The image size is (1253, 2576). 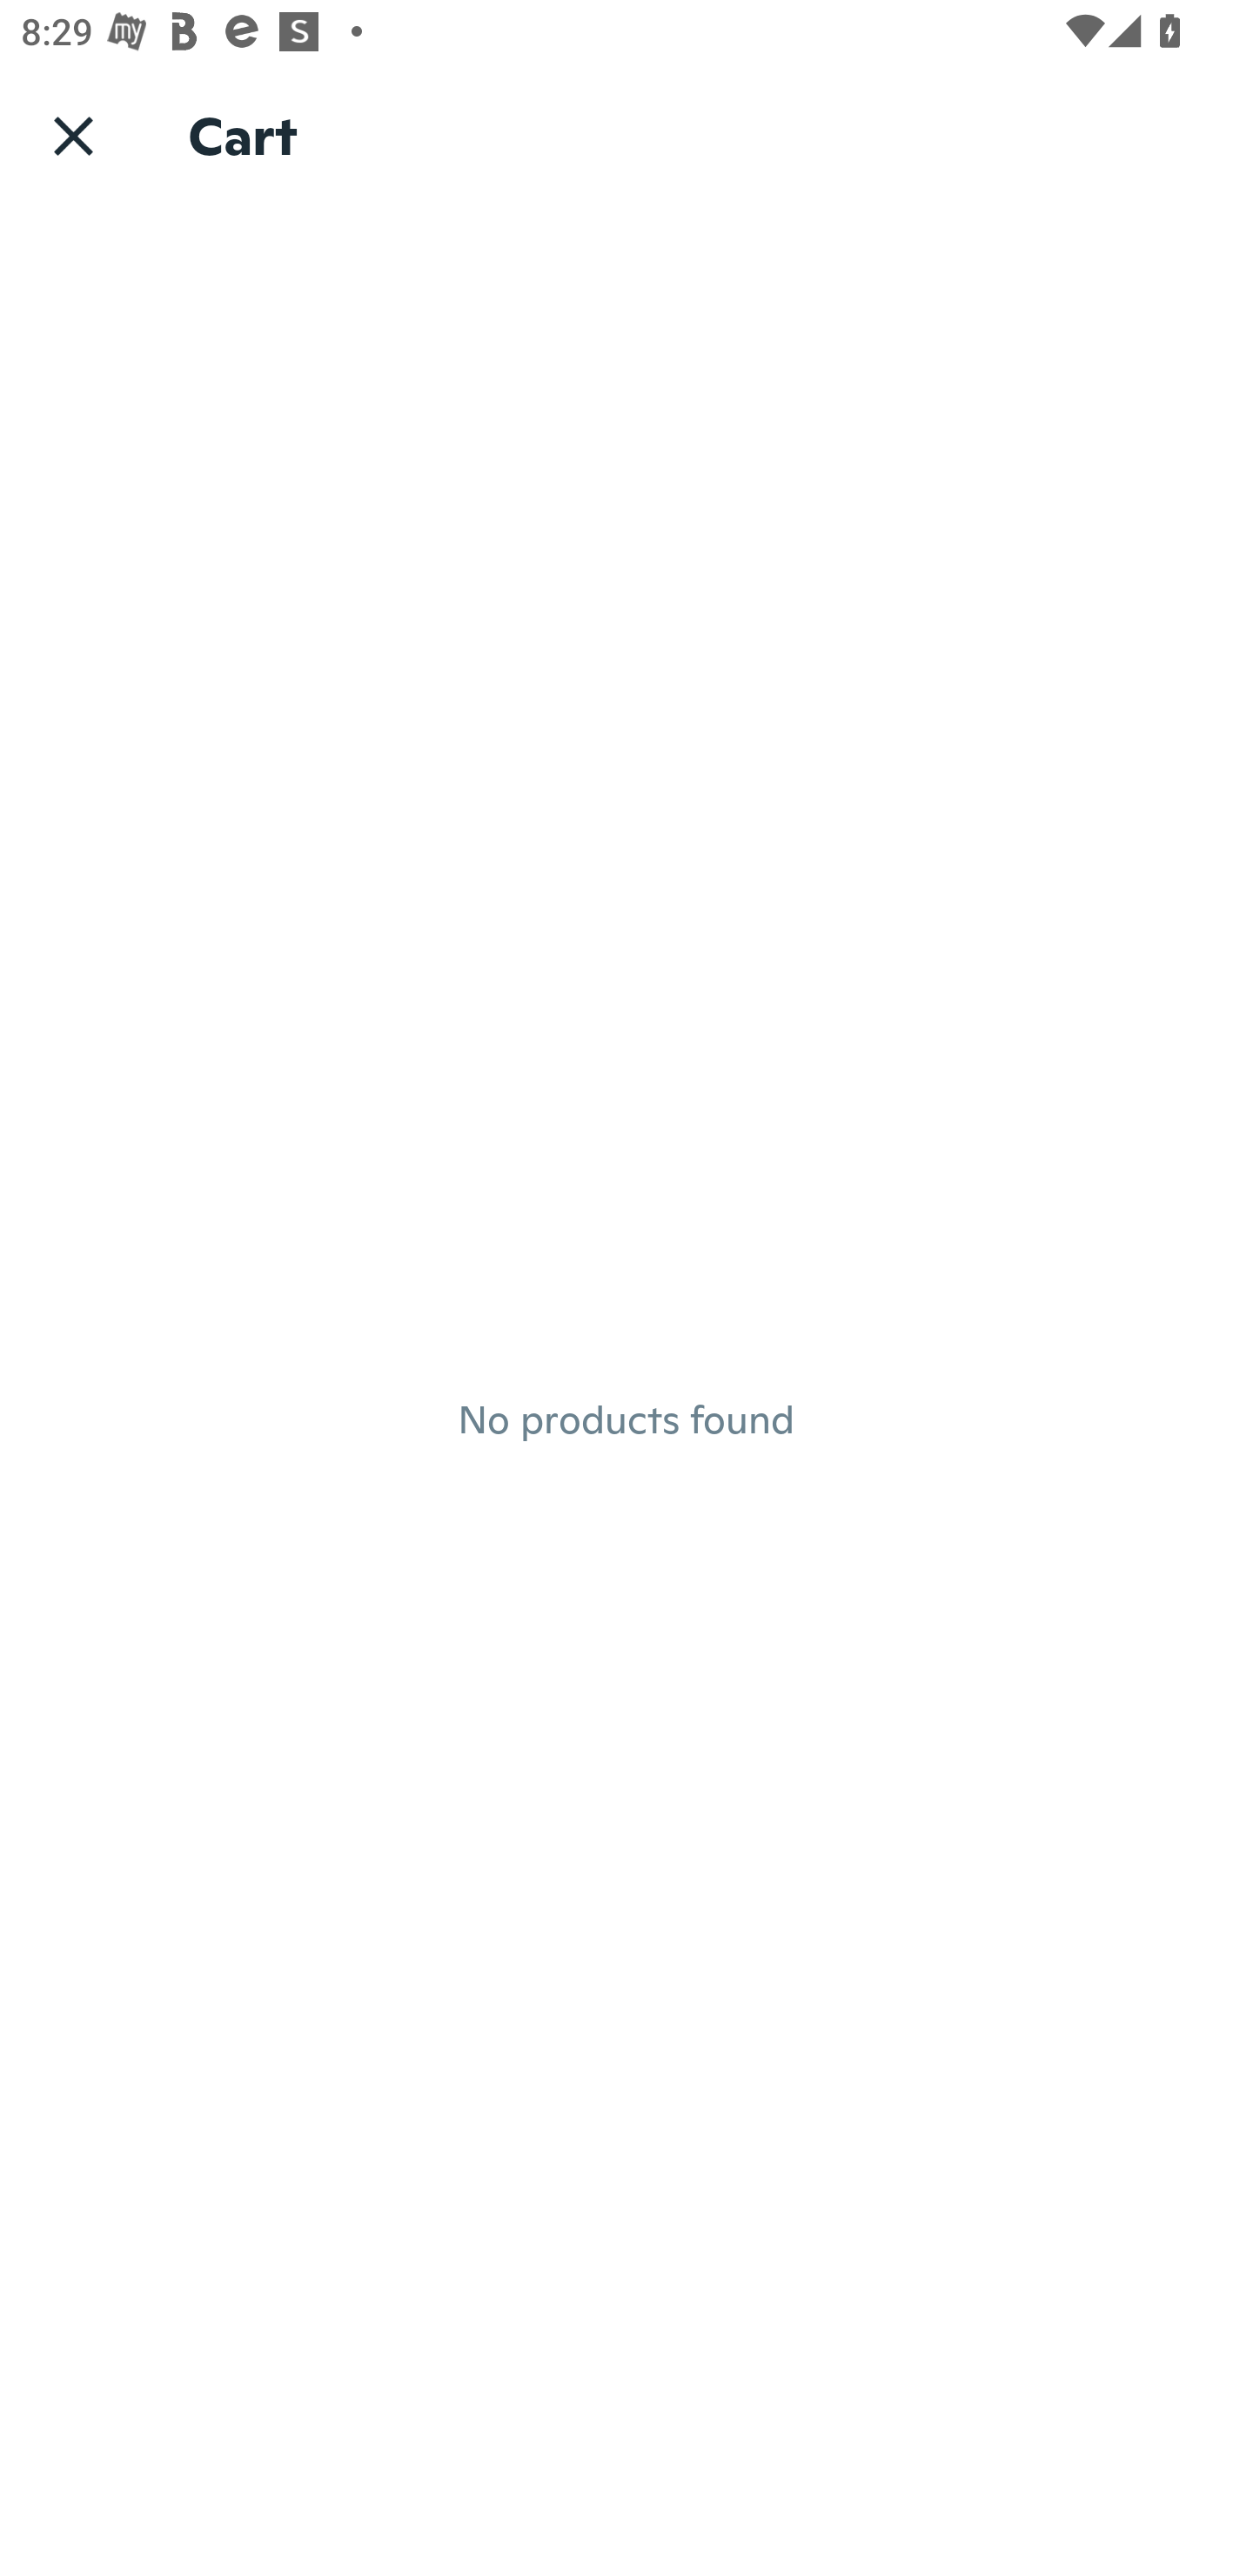 I want to click on Navigate up, so click(x=73, y=135).